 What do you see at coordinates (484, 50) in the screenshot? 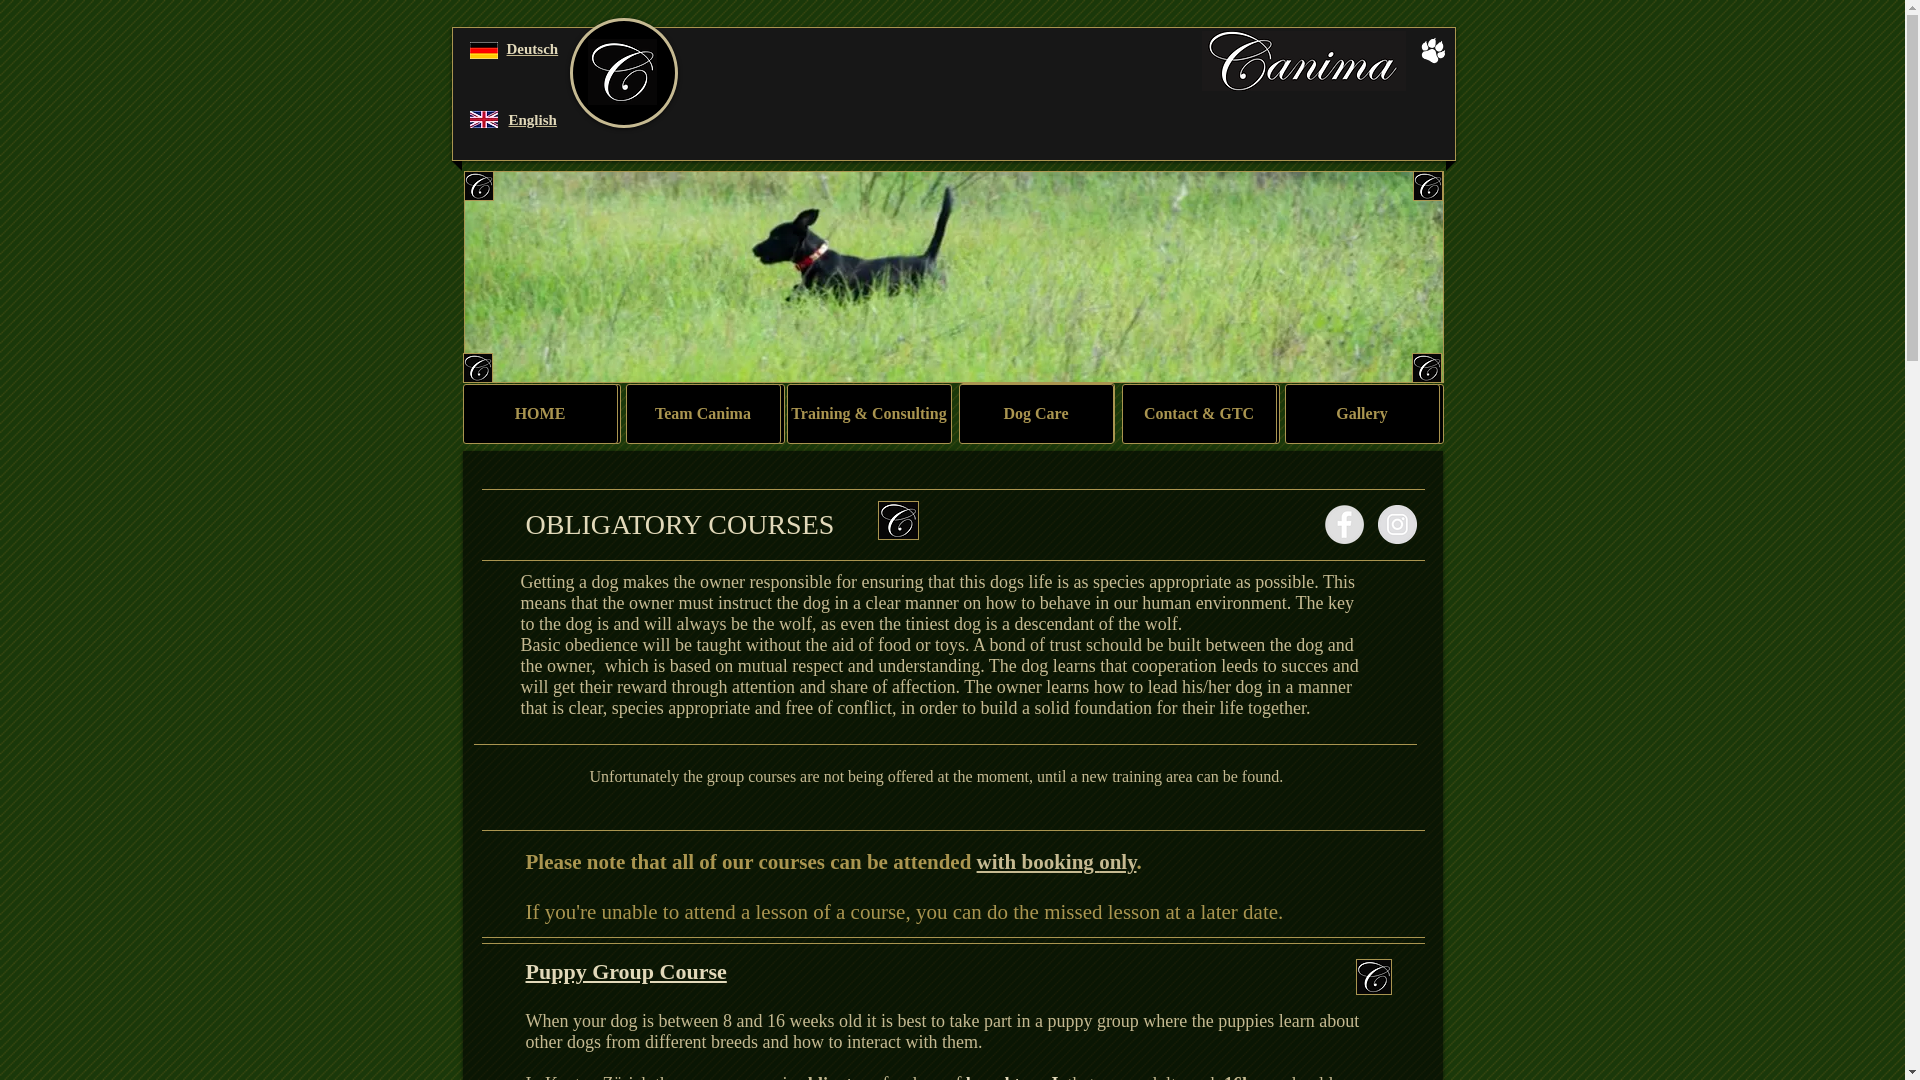
I see `German Version` at bounding box center [484, 50].